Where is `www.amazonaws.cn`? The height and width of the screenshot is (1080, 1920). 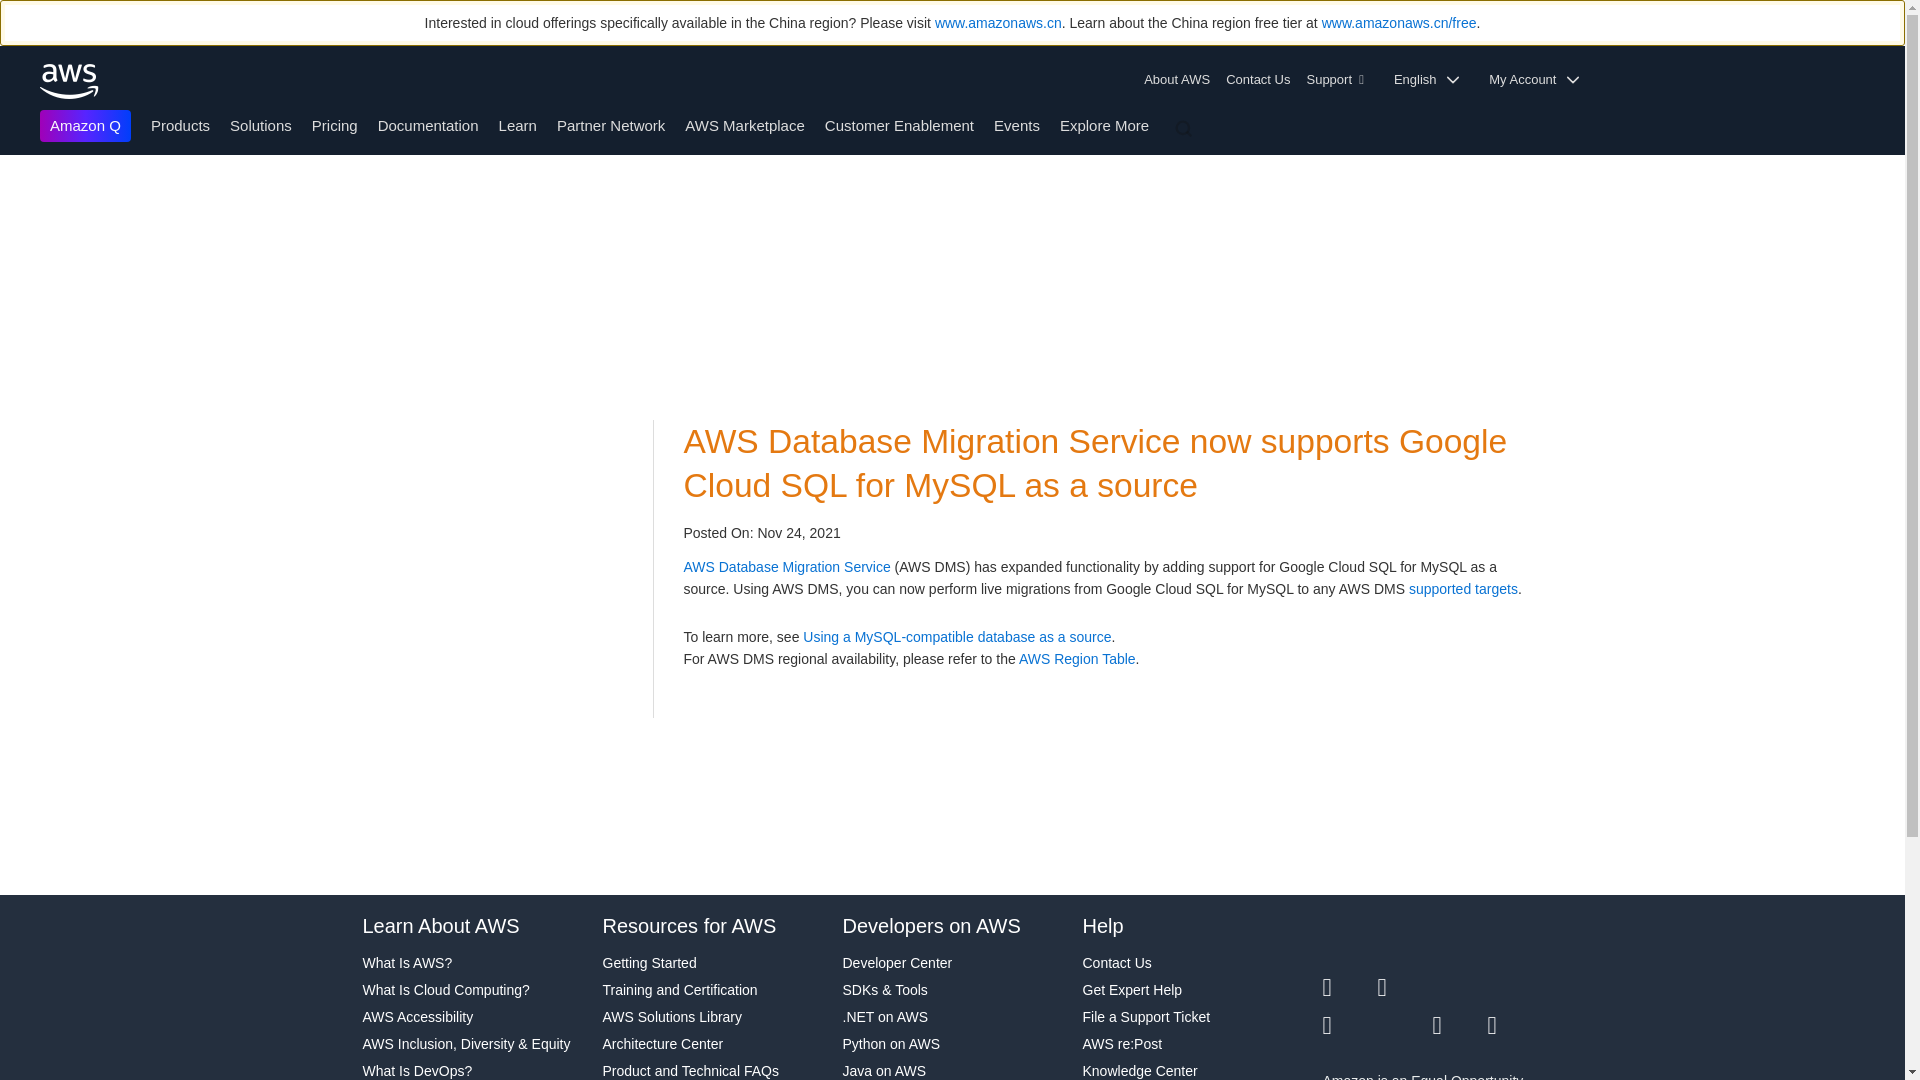
www.amazonaws.cn is located at coordinates (998, 23).